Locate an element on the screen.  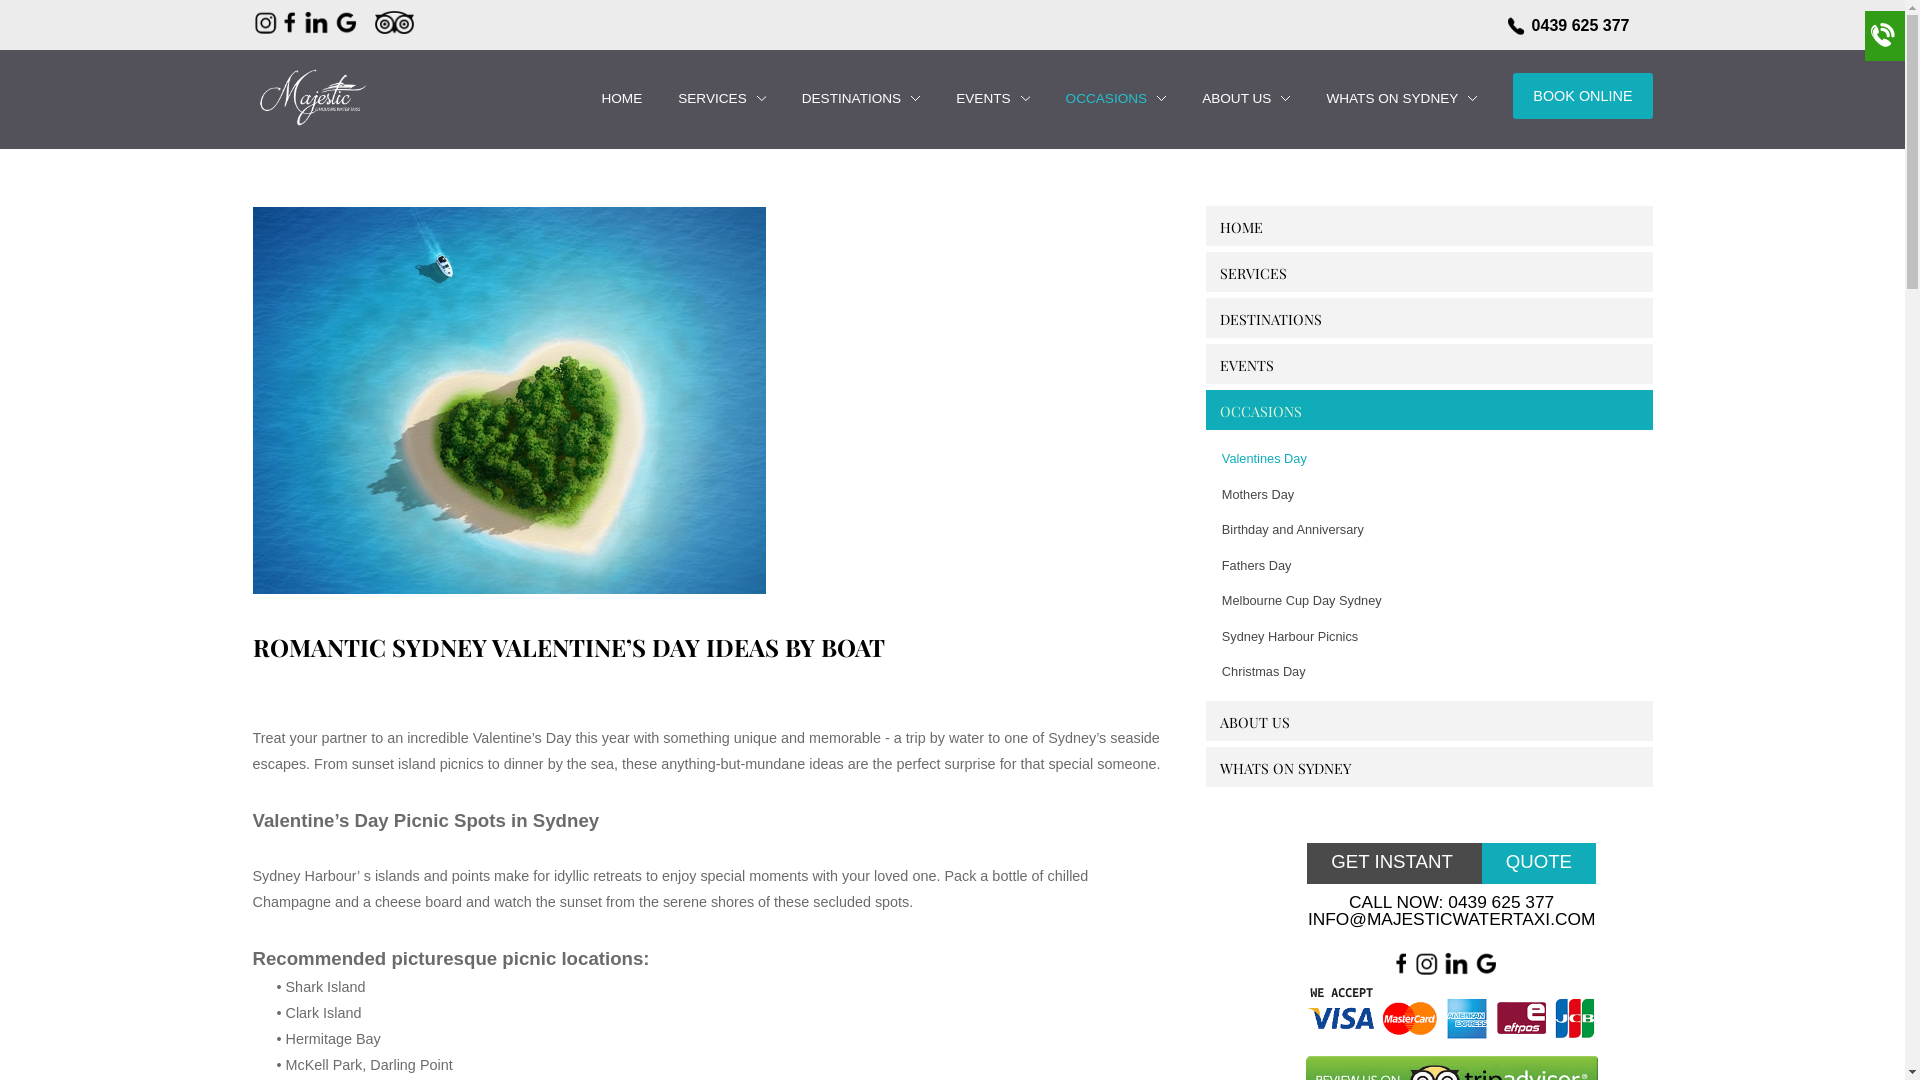
Mothers Day is located at coordinates (1452, 495).